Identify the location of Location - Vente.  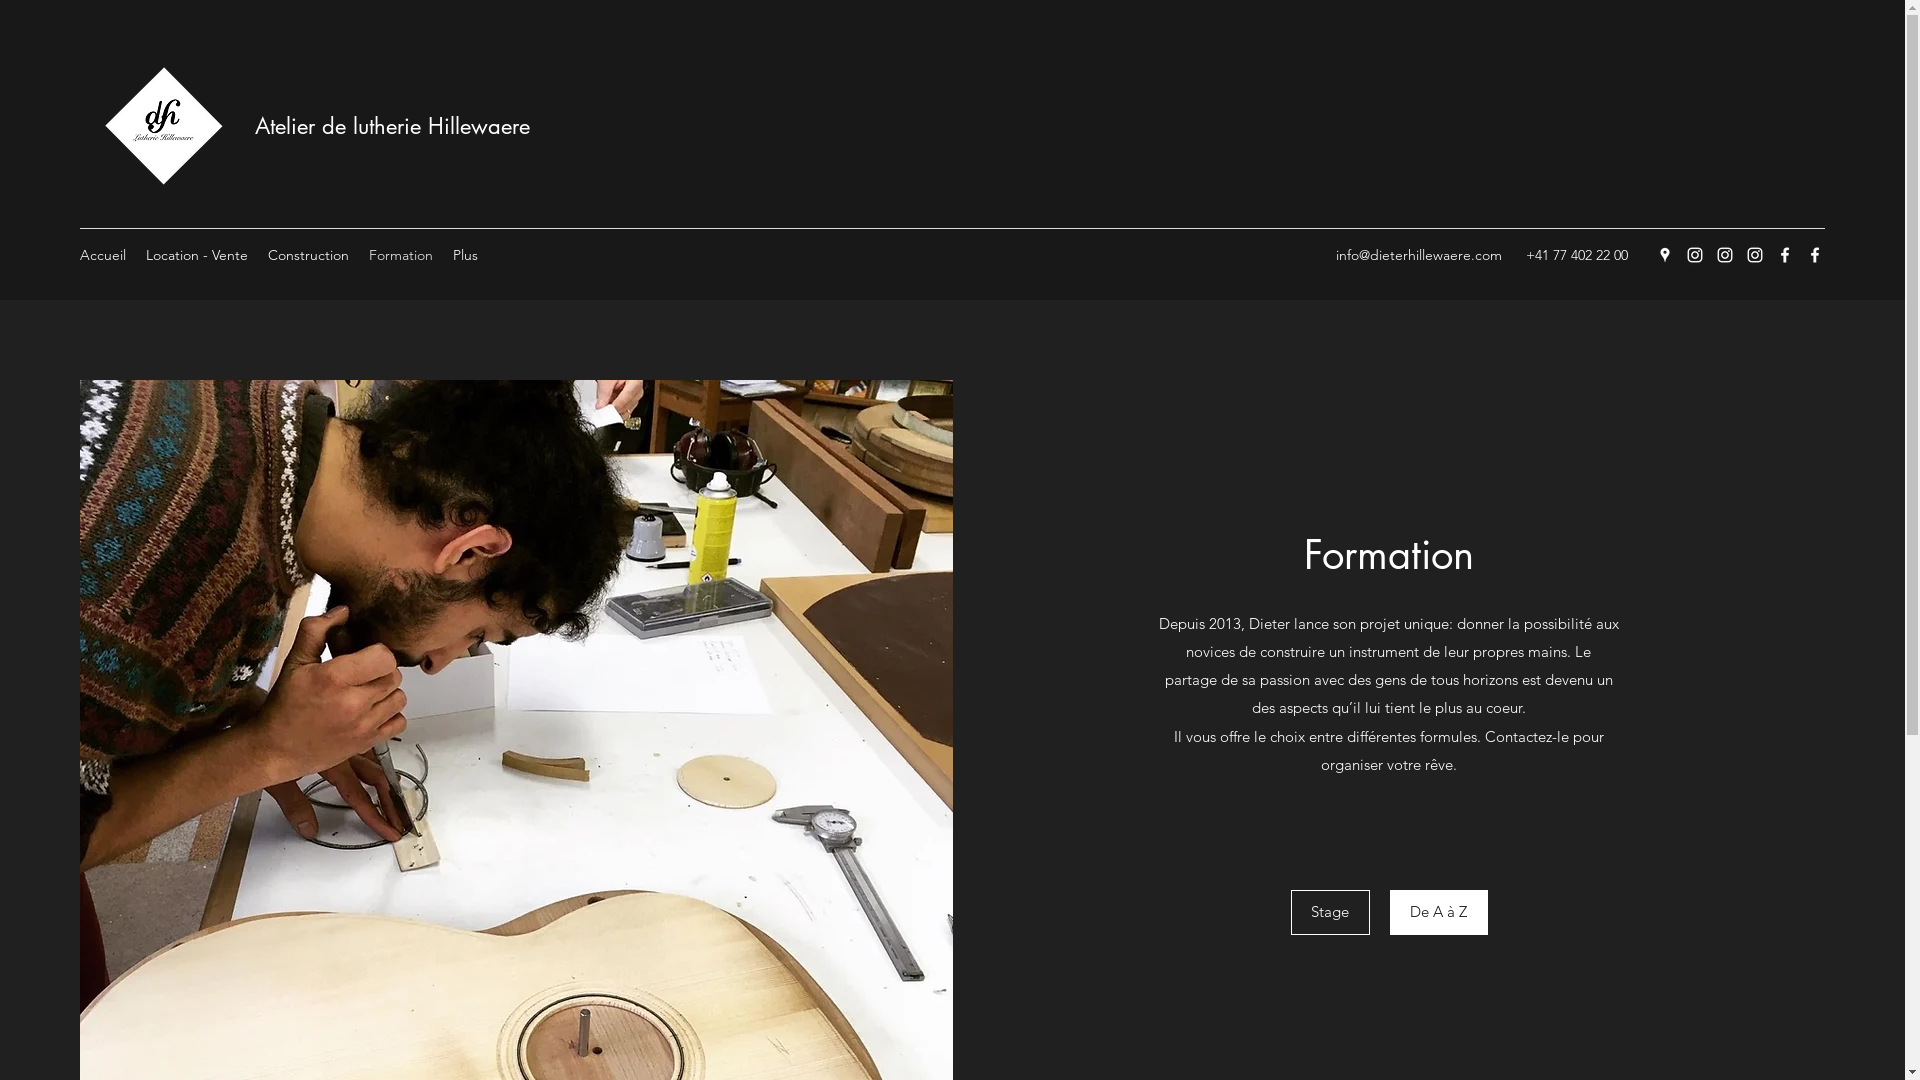
(197, 255).